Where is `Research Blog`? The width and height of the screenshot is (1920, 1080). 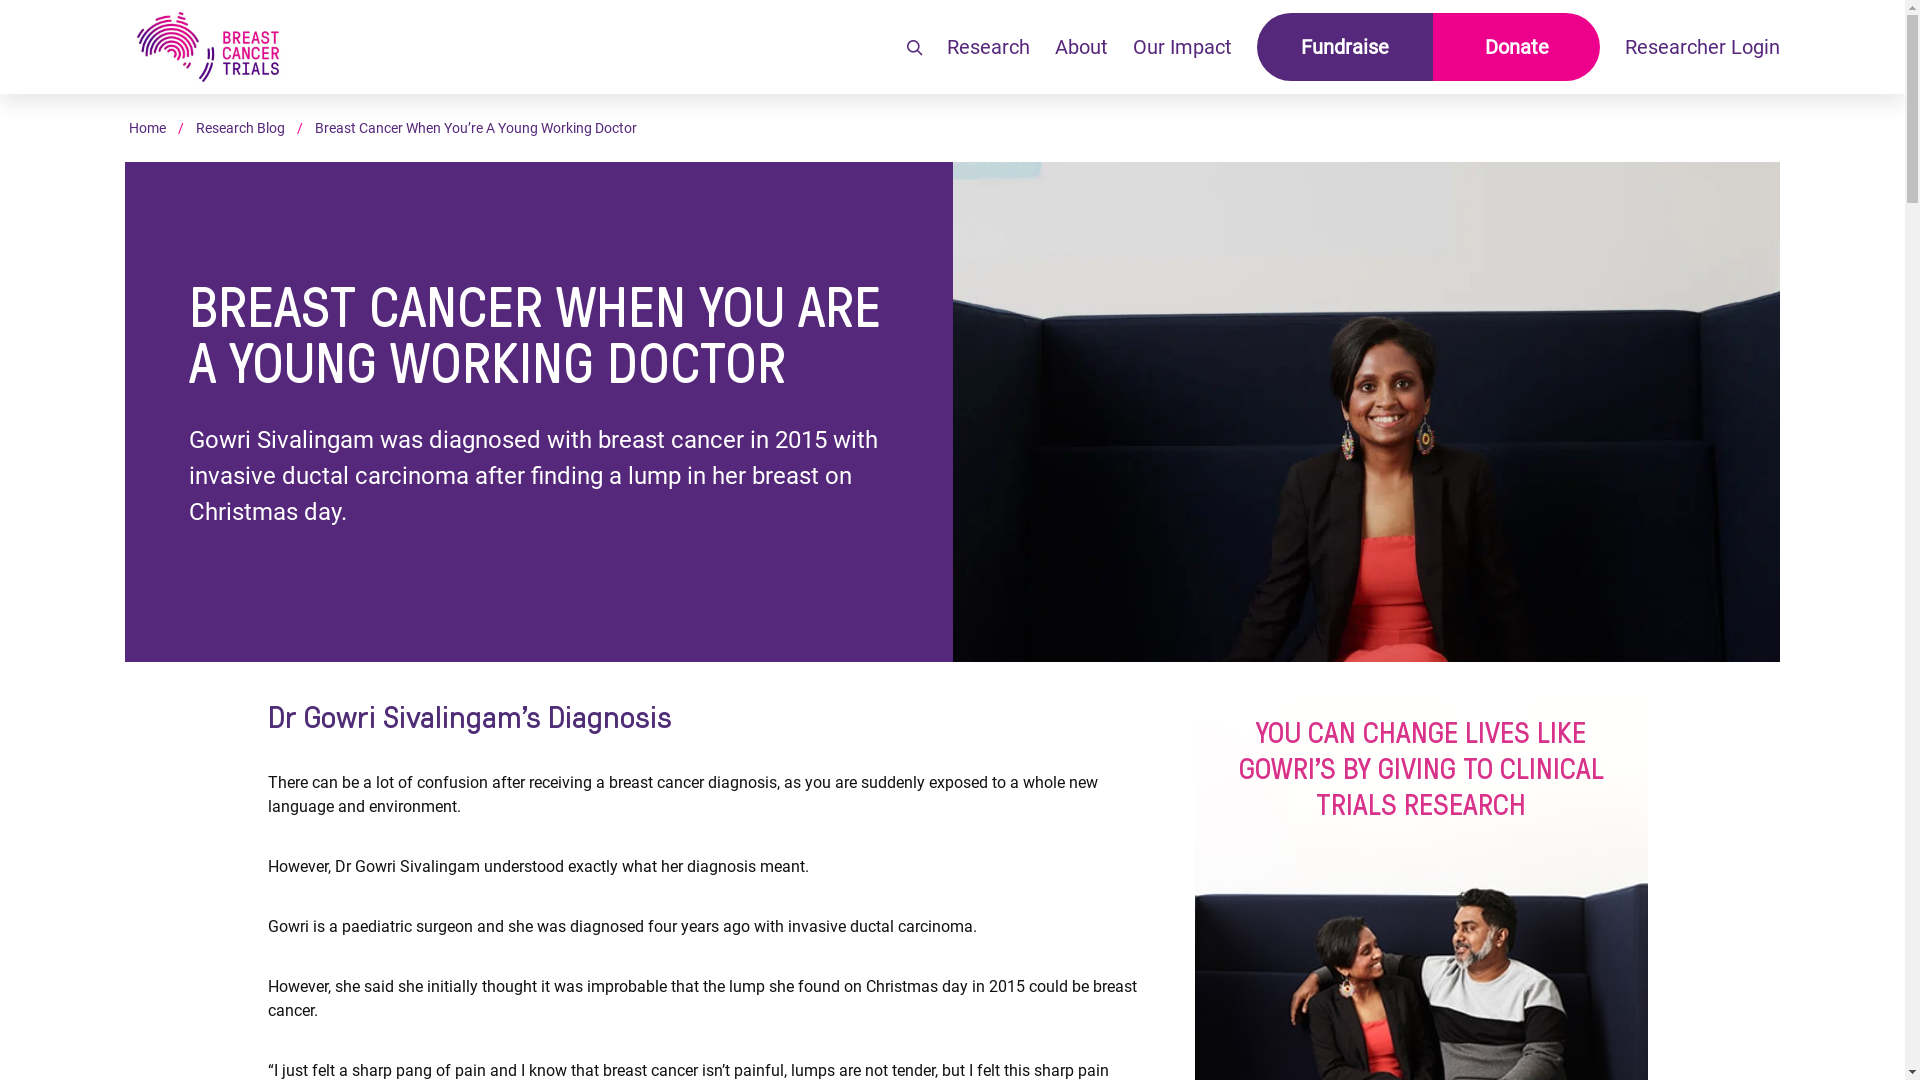
Research Blog is located at coordinates (240, 128).